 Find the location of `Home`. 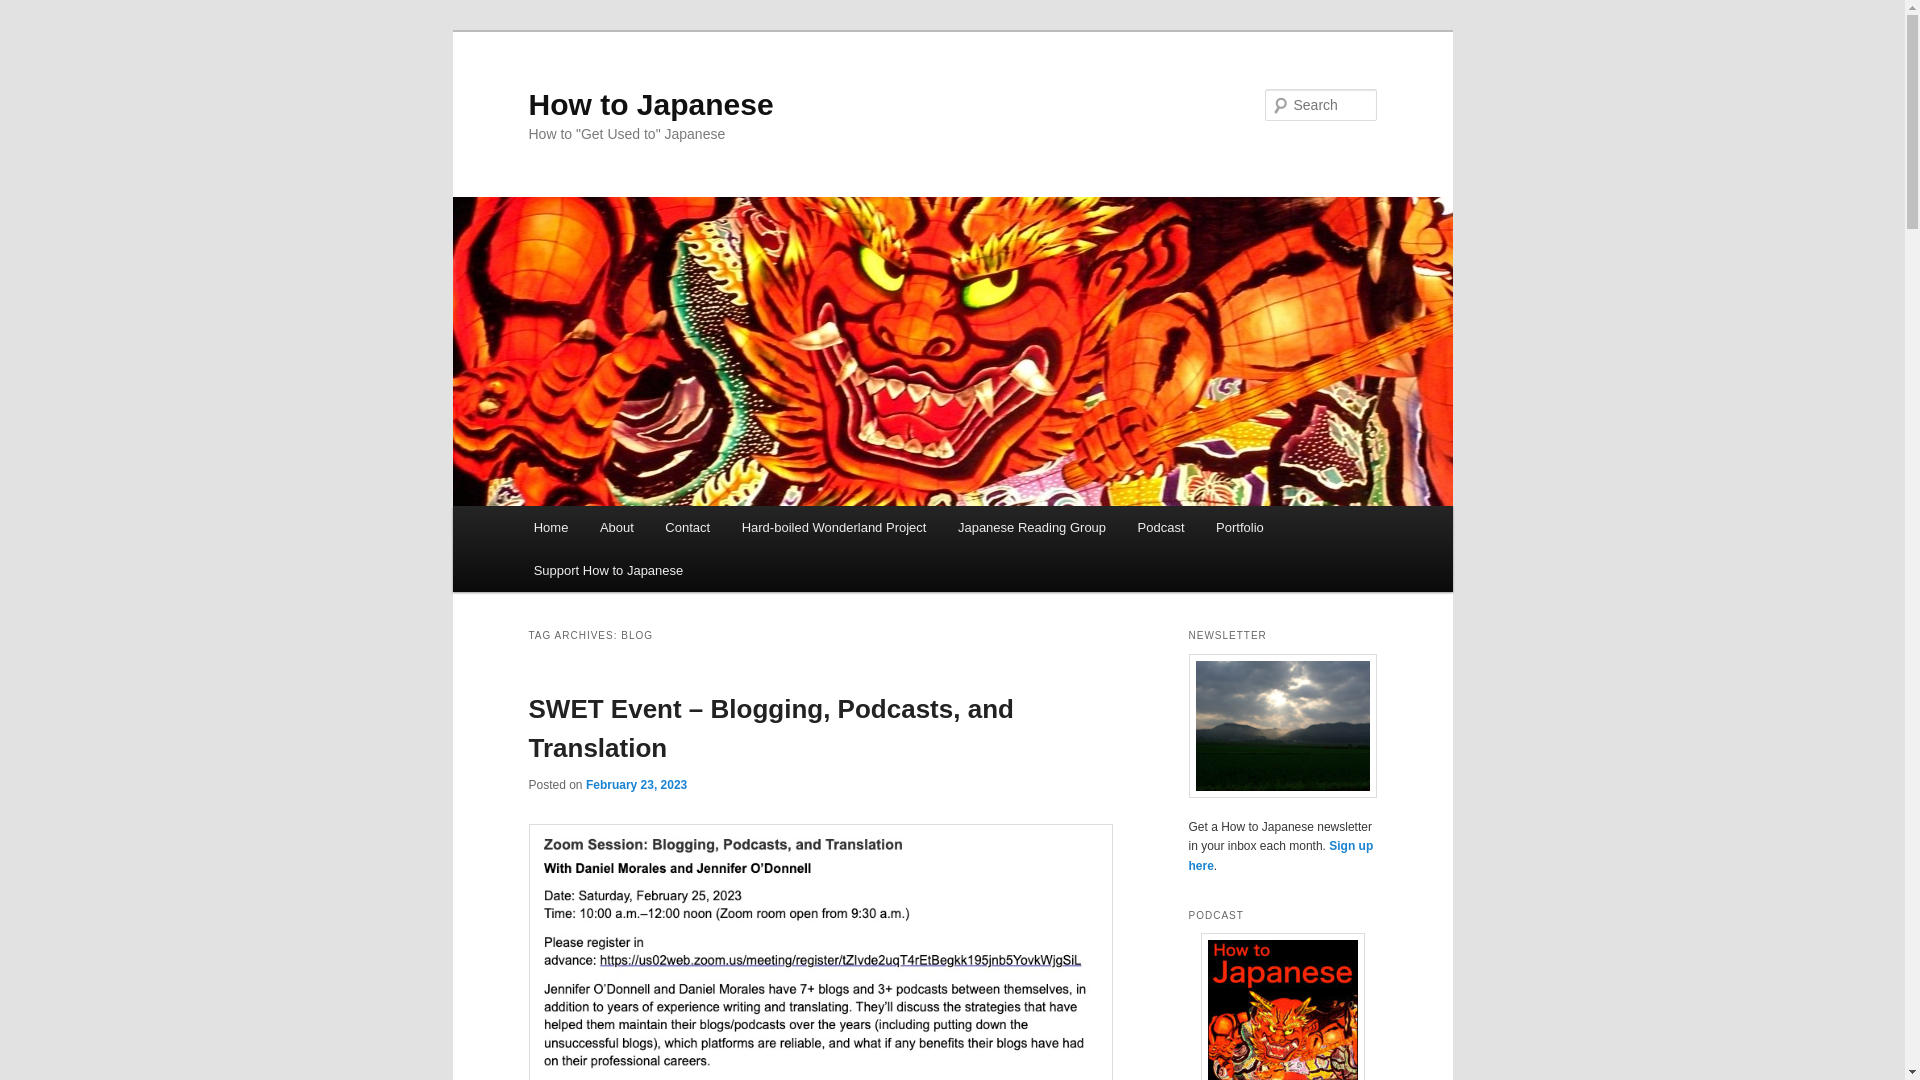

Home is located at coordinates (550, 527).